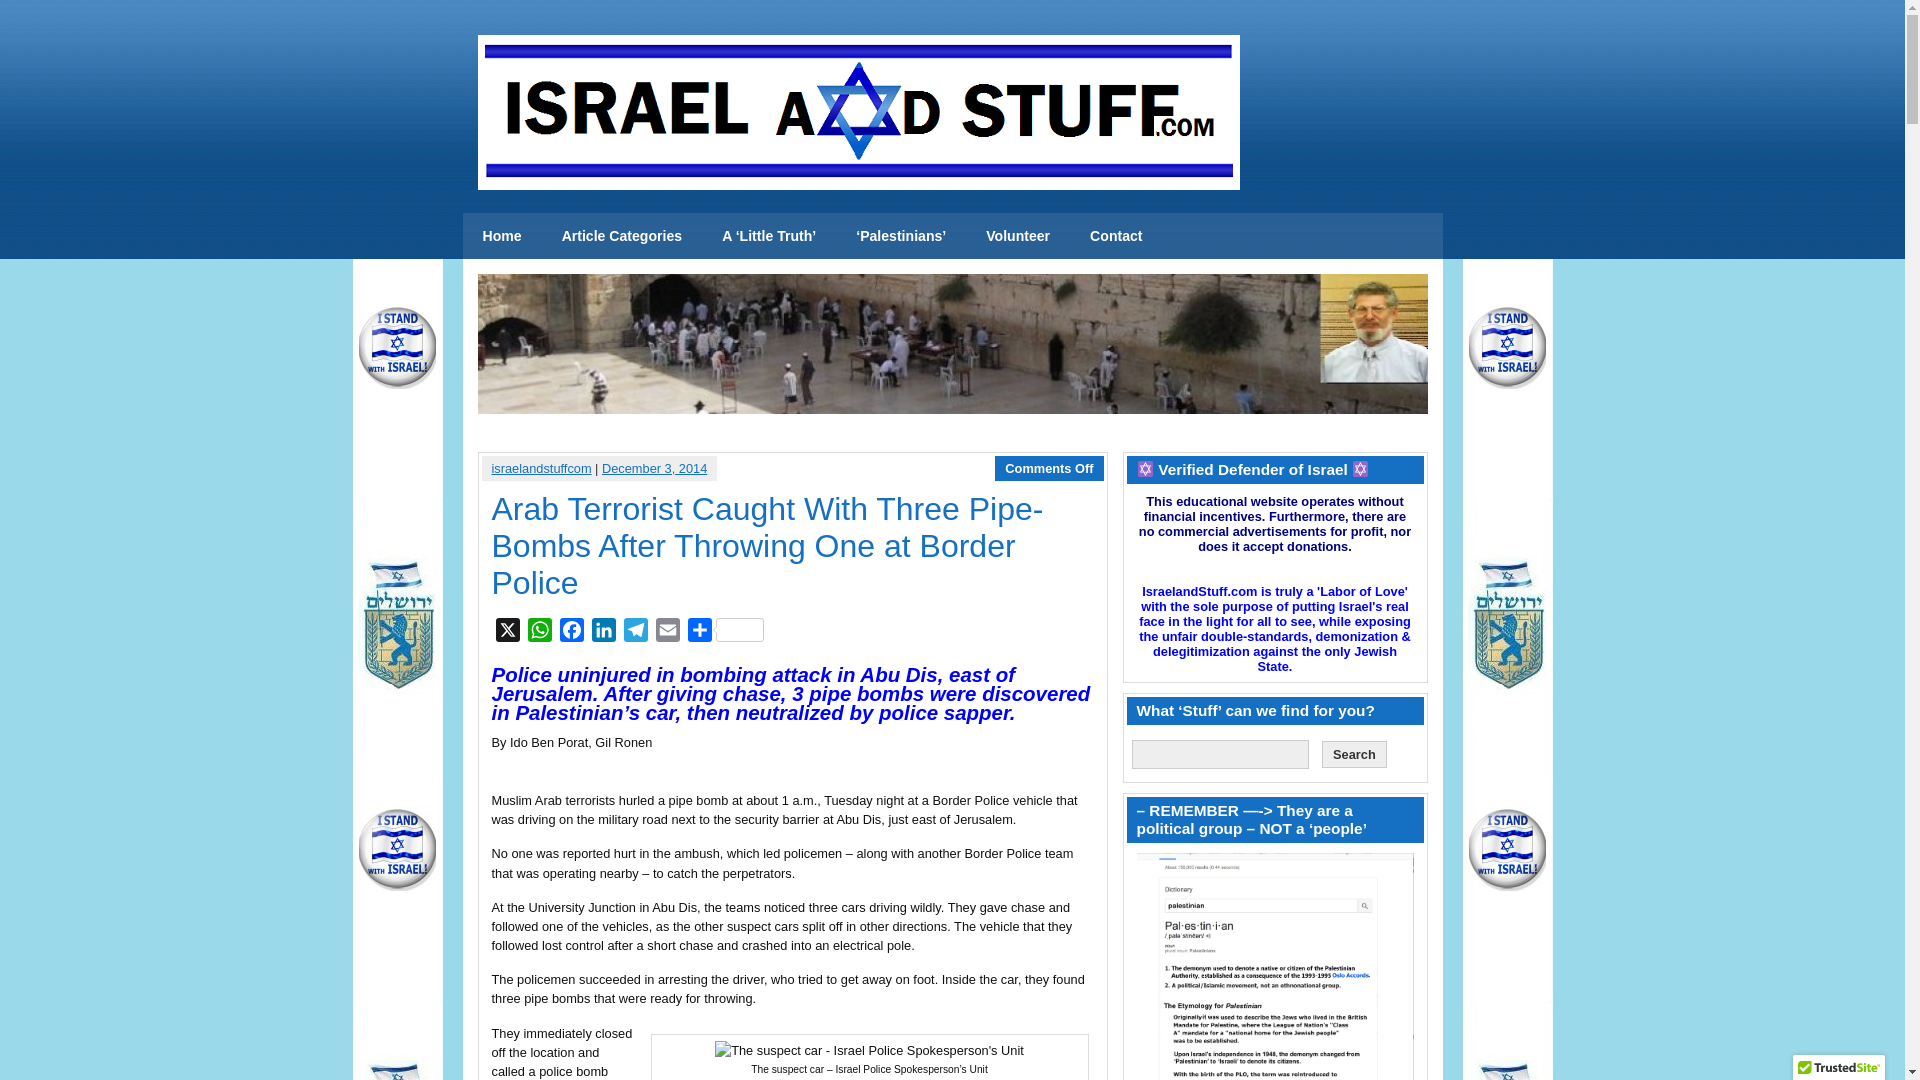  What do you see at coordinates (622, 236) in the screenshot?
I see `Article Categories` at bounding box center [622, 236].